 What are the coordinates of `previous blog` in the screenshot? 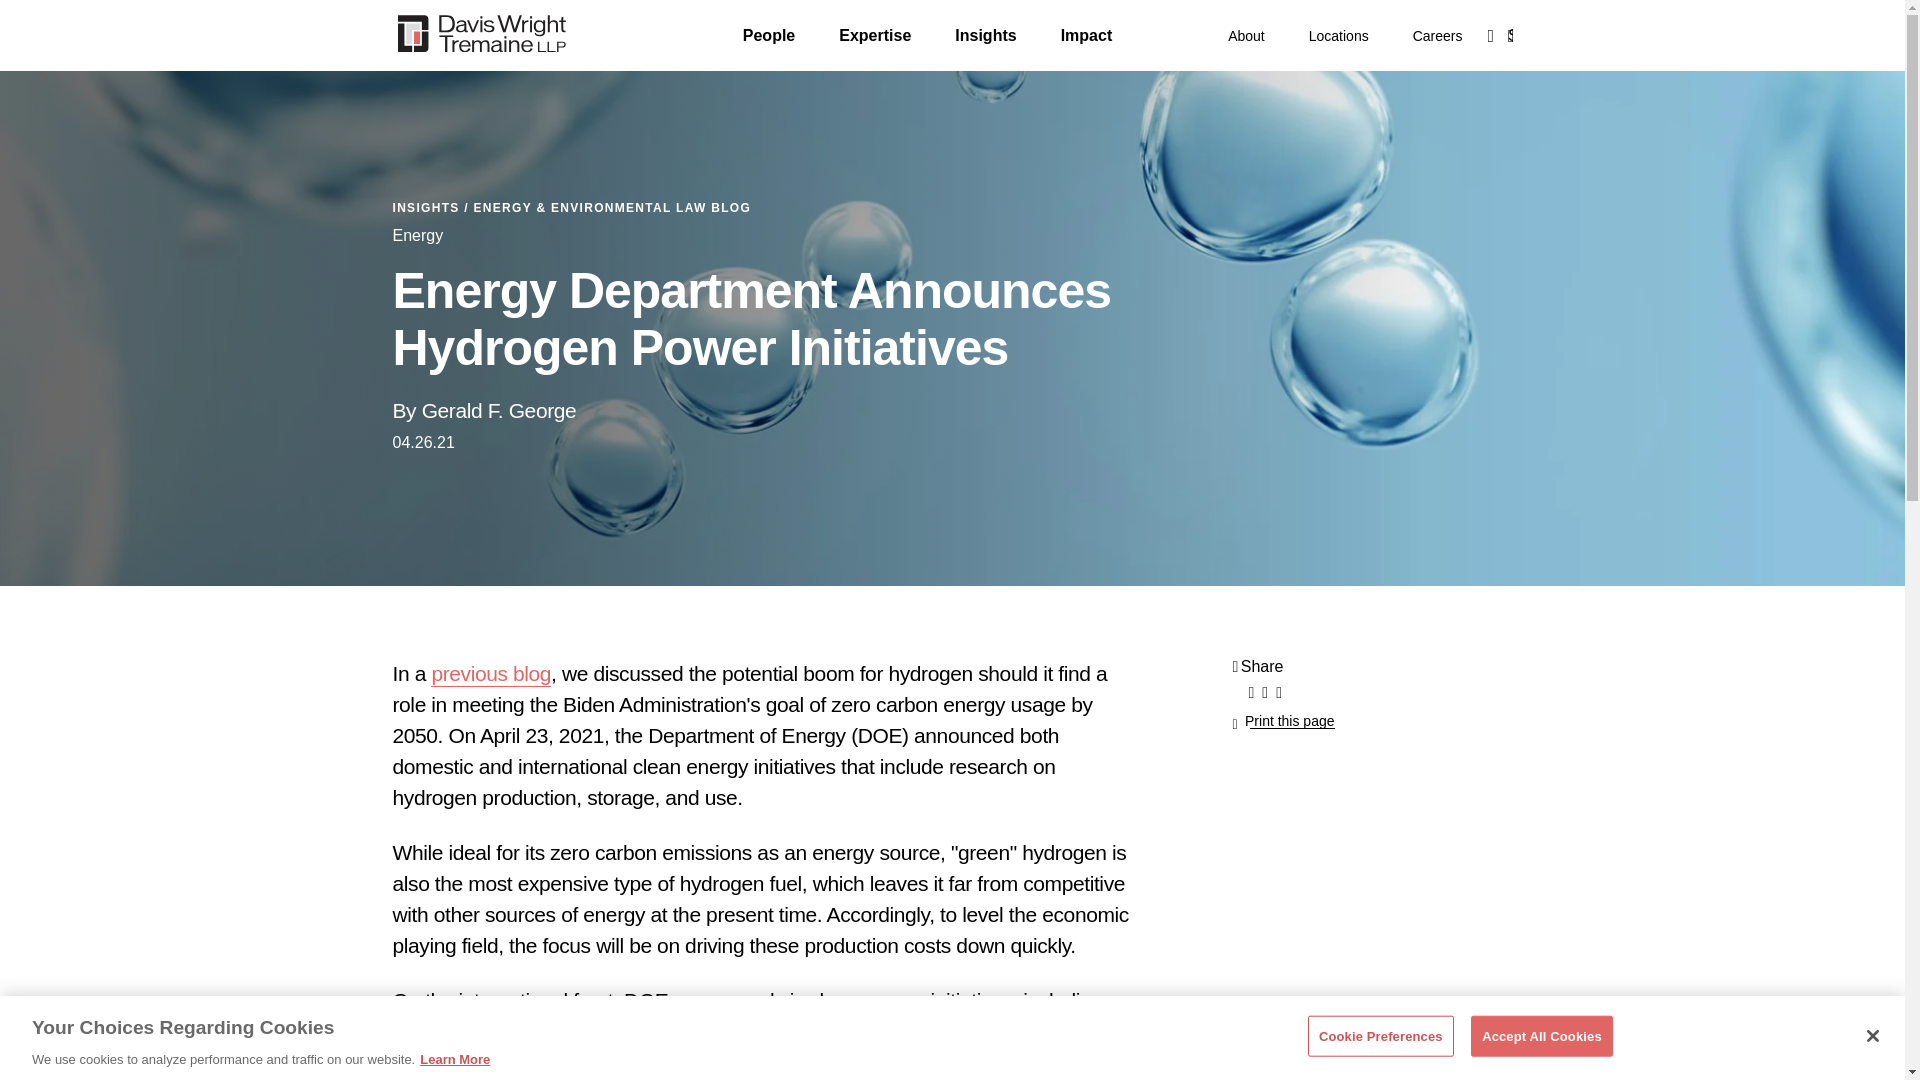 It's located at (490, 674).